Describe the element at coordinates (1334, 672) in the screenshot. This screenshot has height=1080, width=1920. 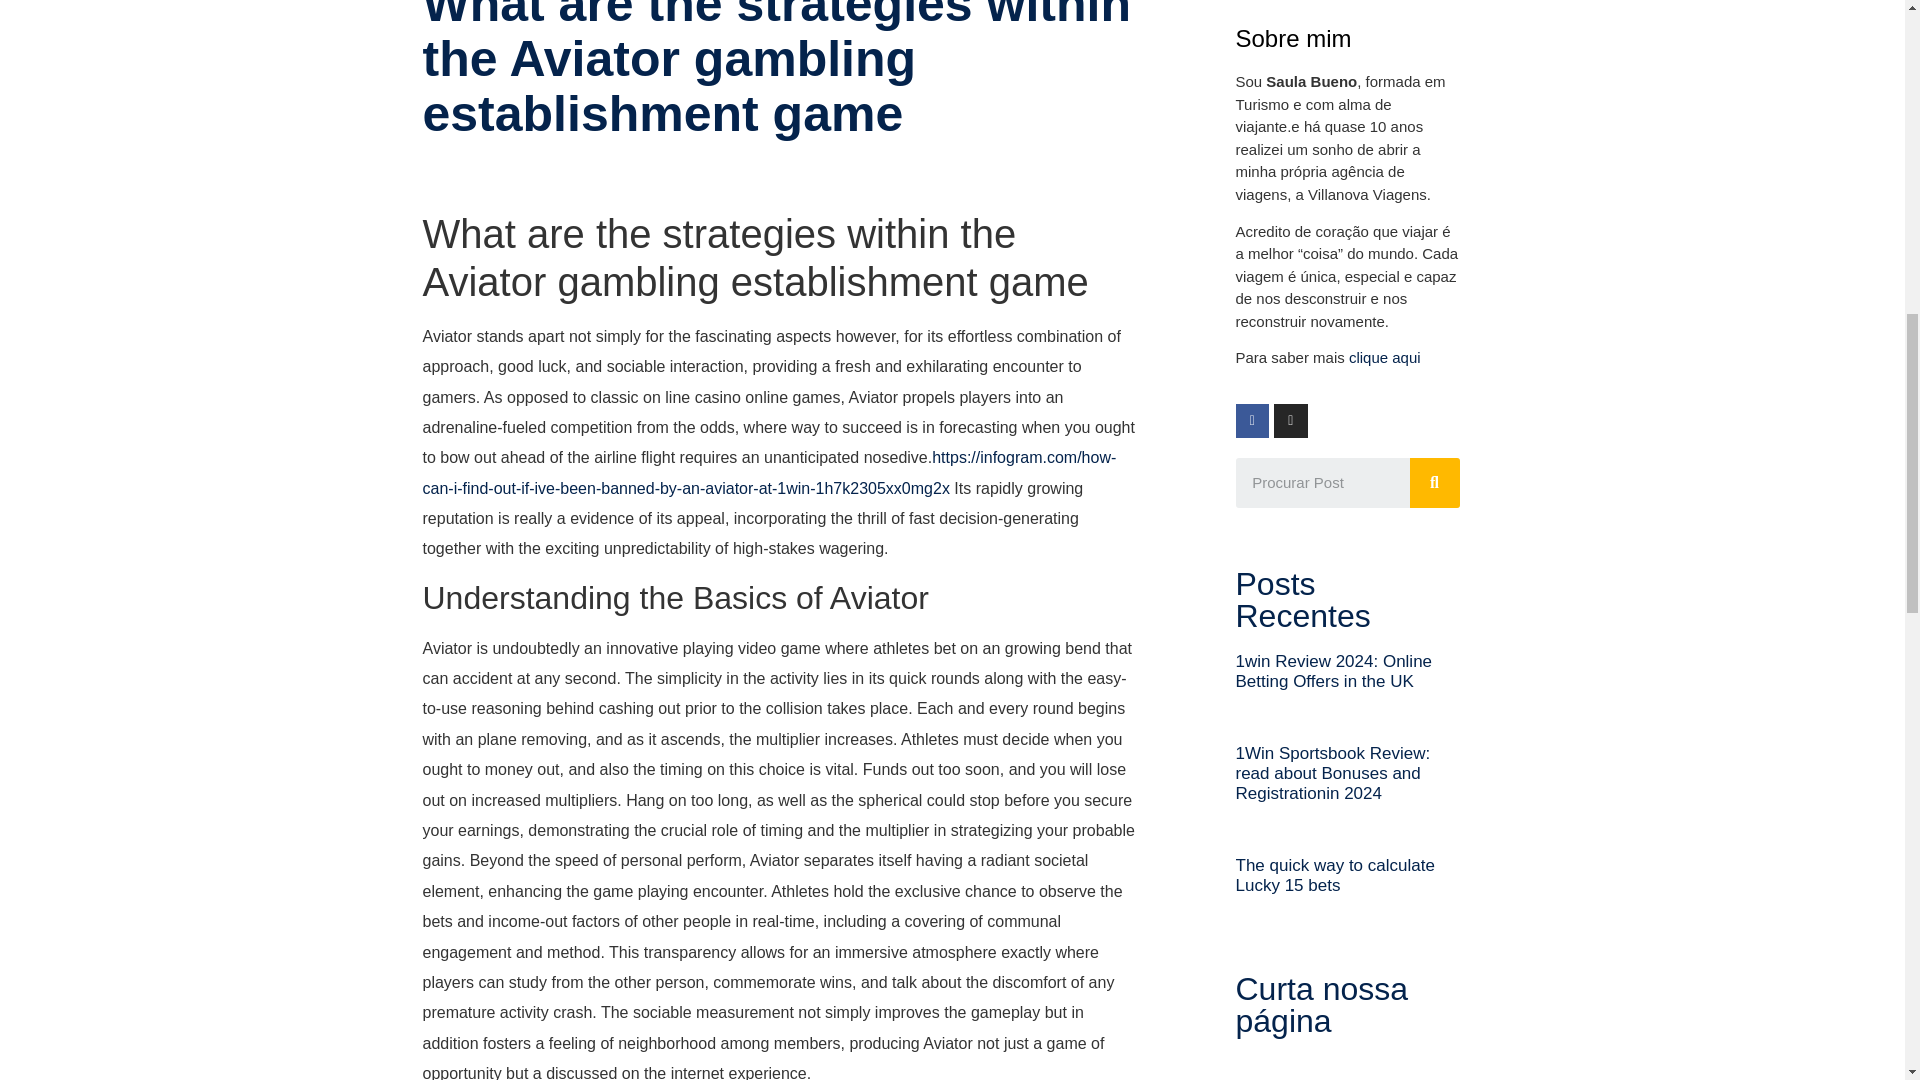
I see `1win Review 2024: Online Betting Offers in the UK` at that location.